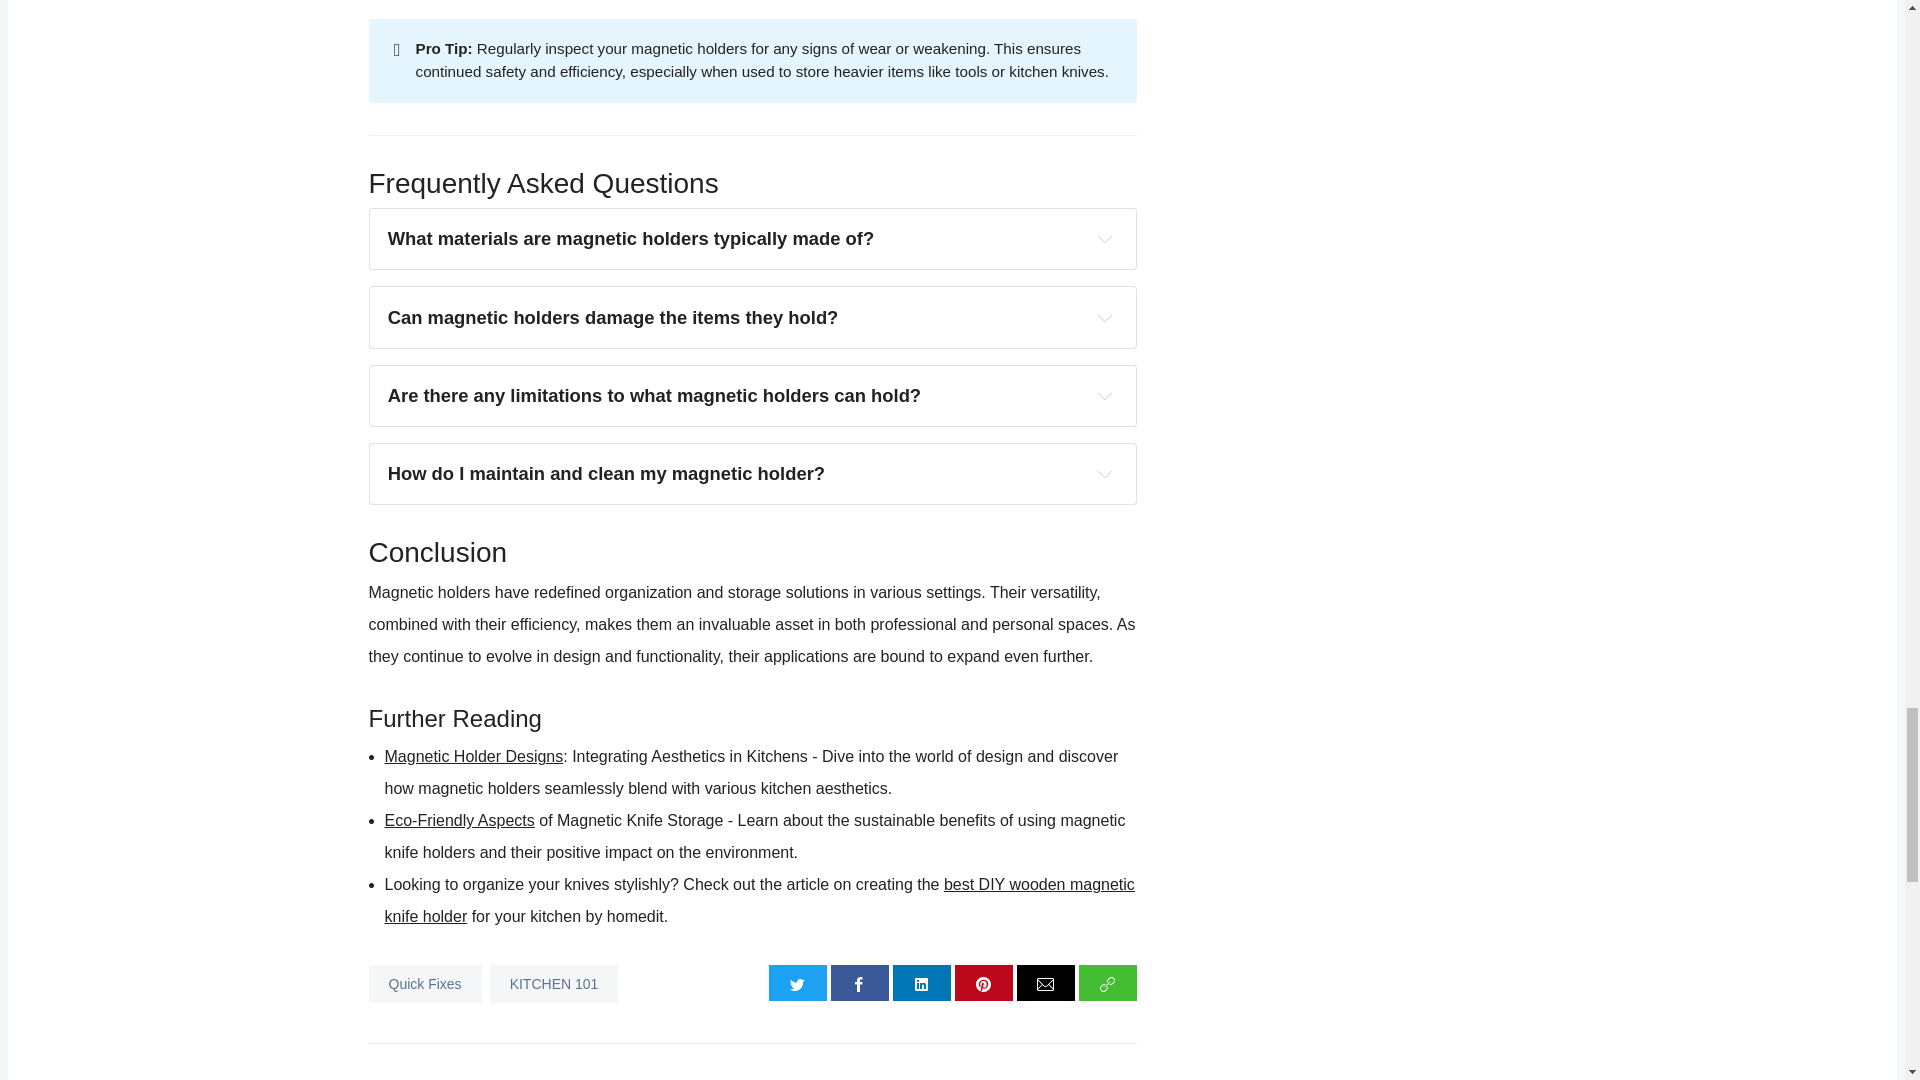  I want to click on Share on Pinterest, so click(984, 983).